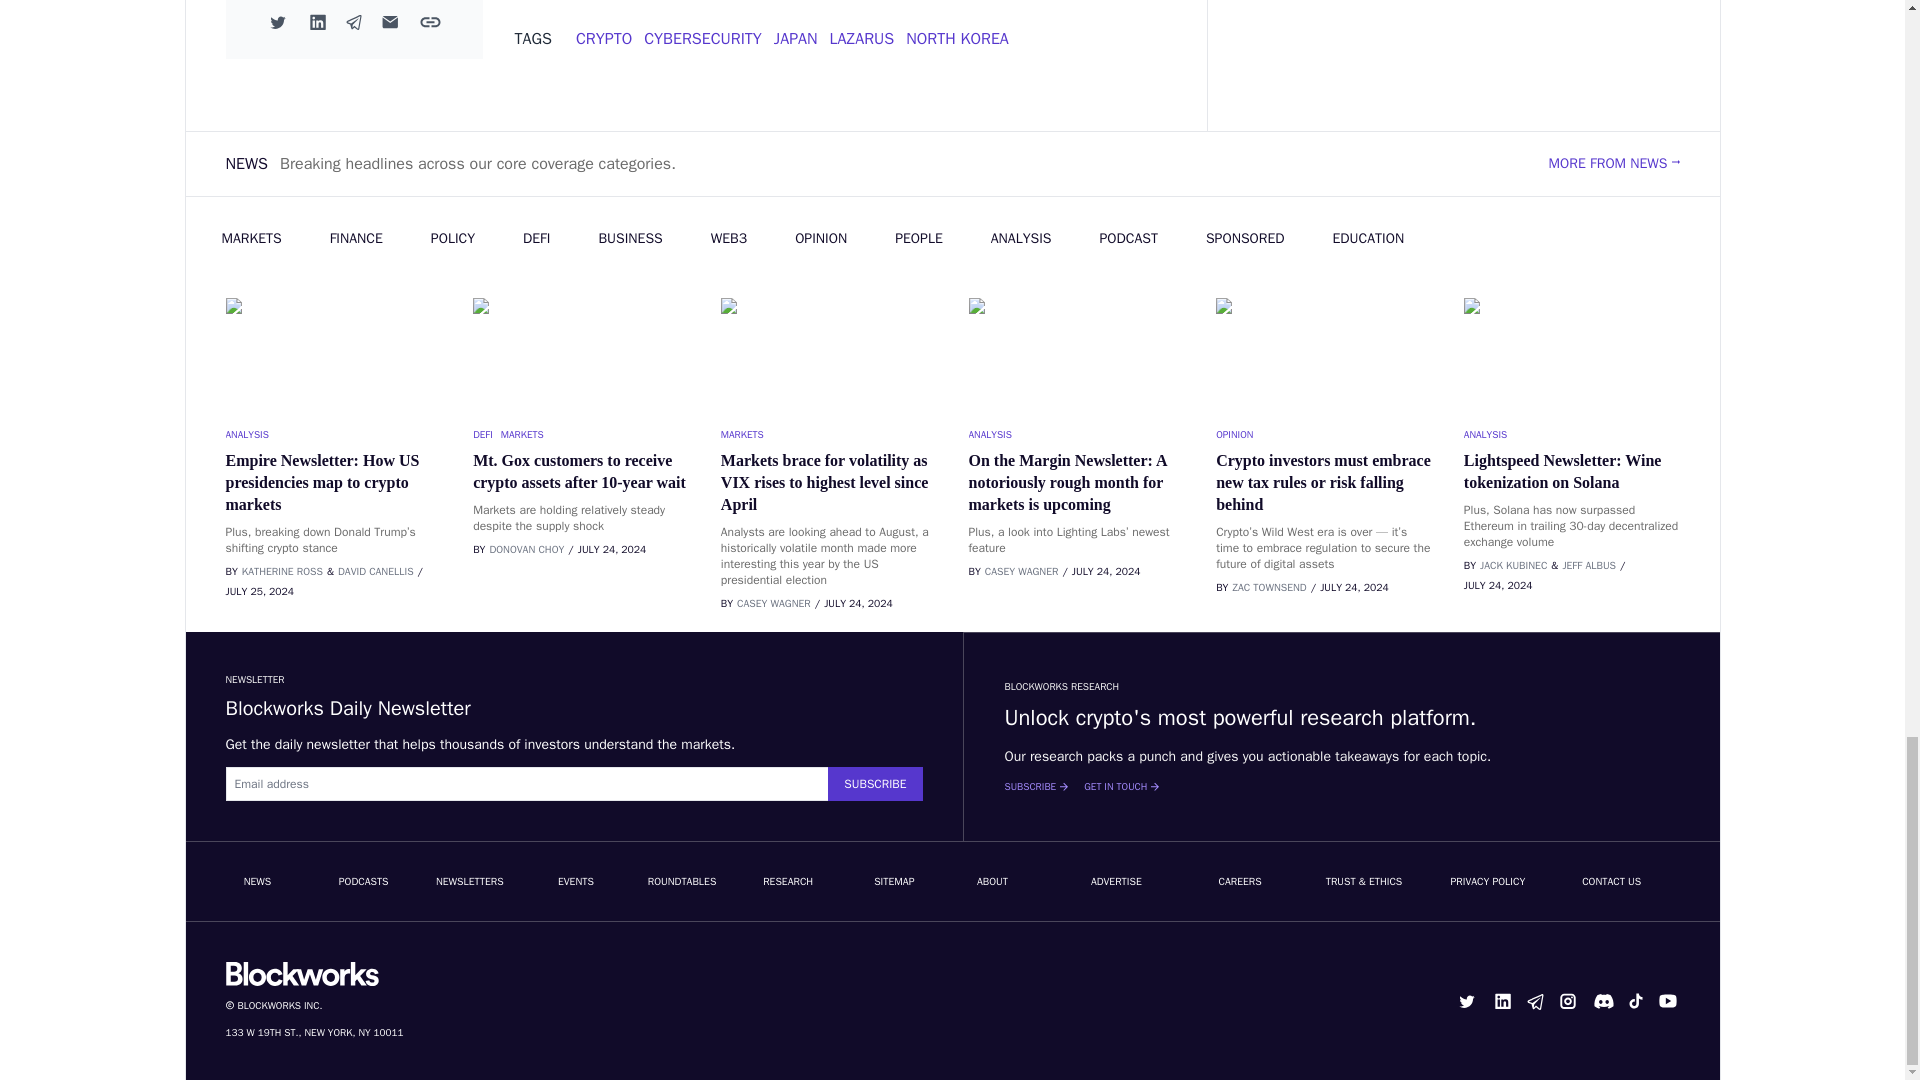 This screenshot has height=1080, width=1920. Describe the element at coordinates (1076, 434) in the screenshot. I see `ANALYSIS` at that location.